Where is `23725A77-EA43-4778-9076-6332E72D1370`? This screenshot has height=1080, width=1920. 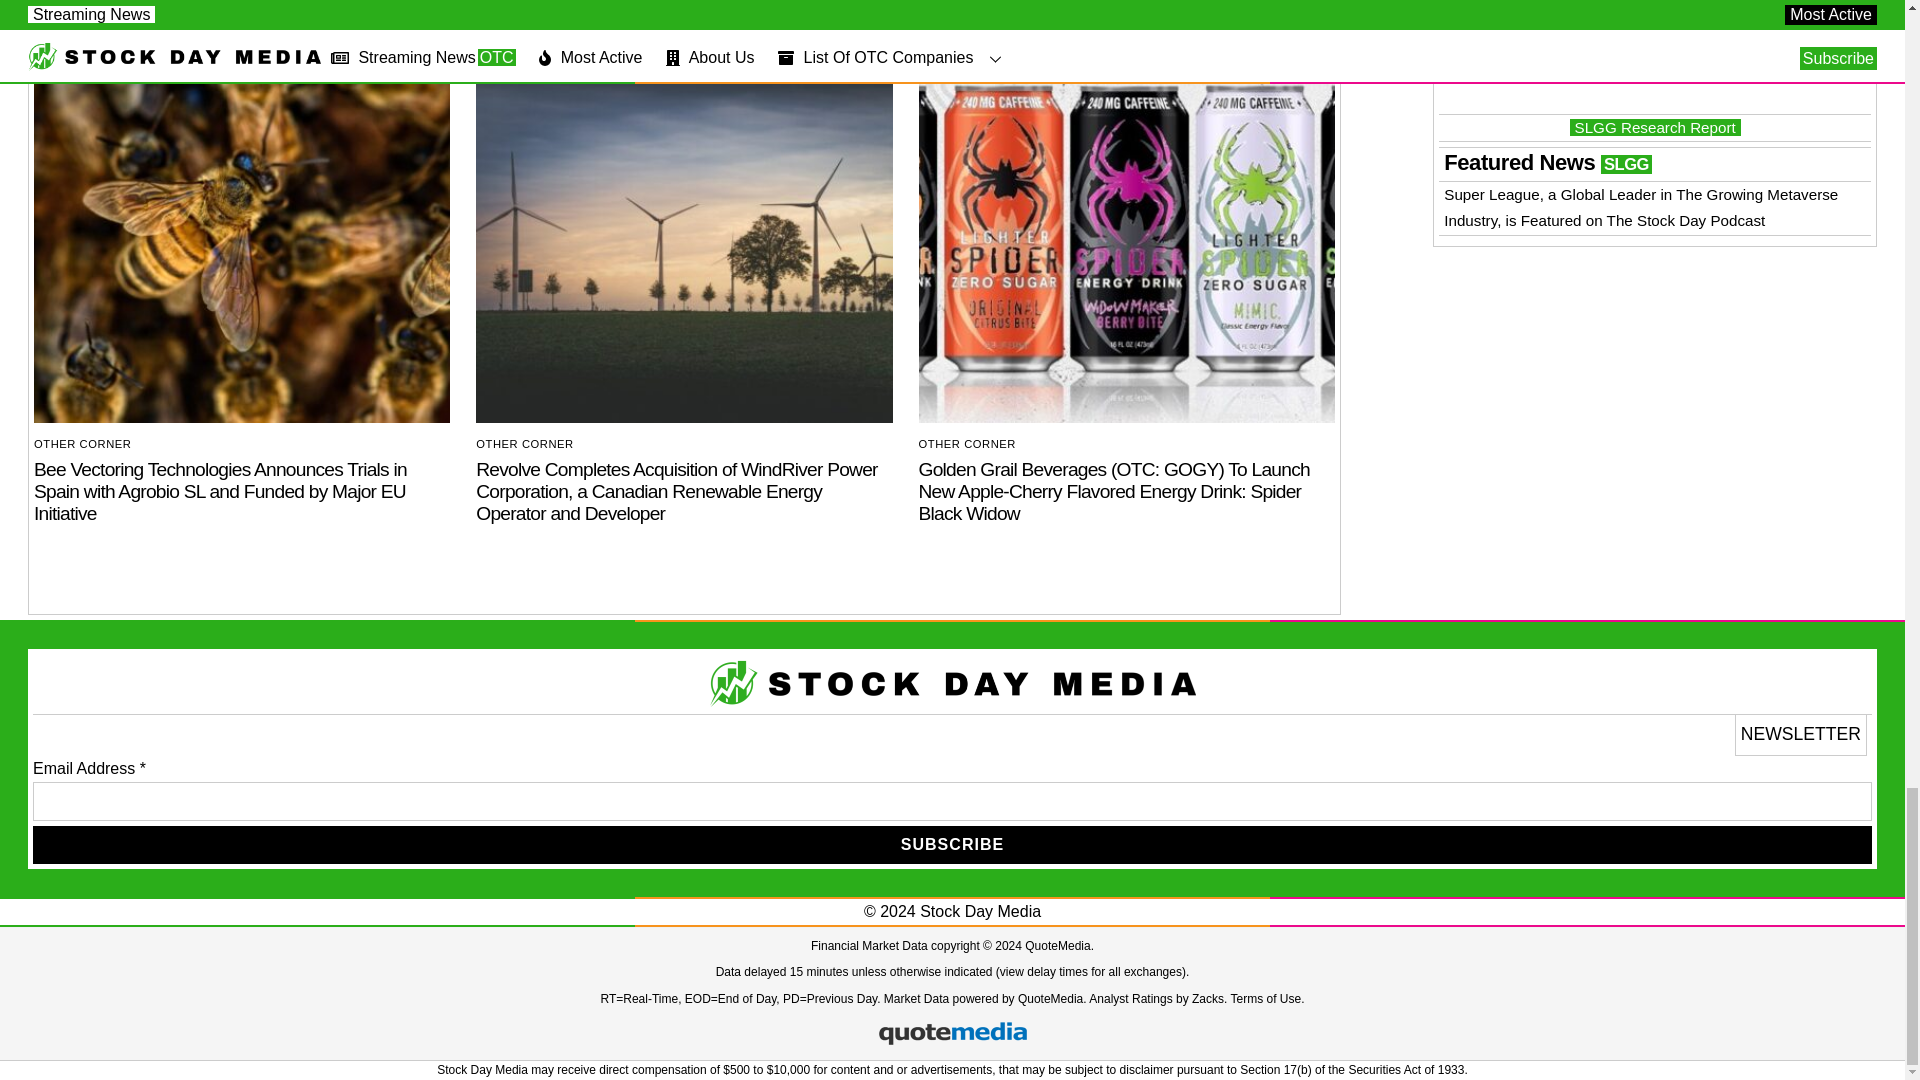 23725A77-EA43-4778-9076-6332E72D1370 is located at coordinates (684, 248).